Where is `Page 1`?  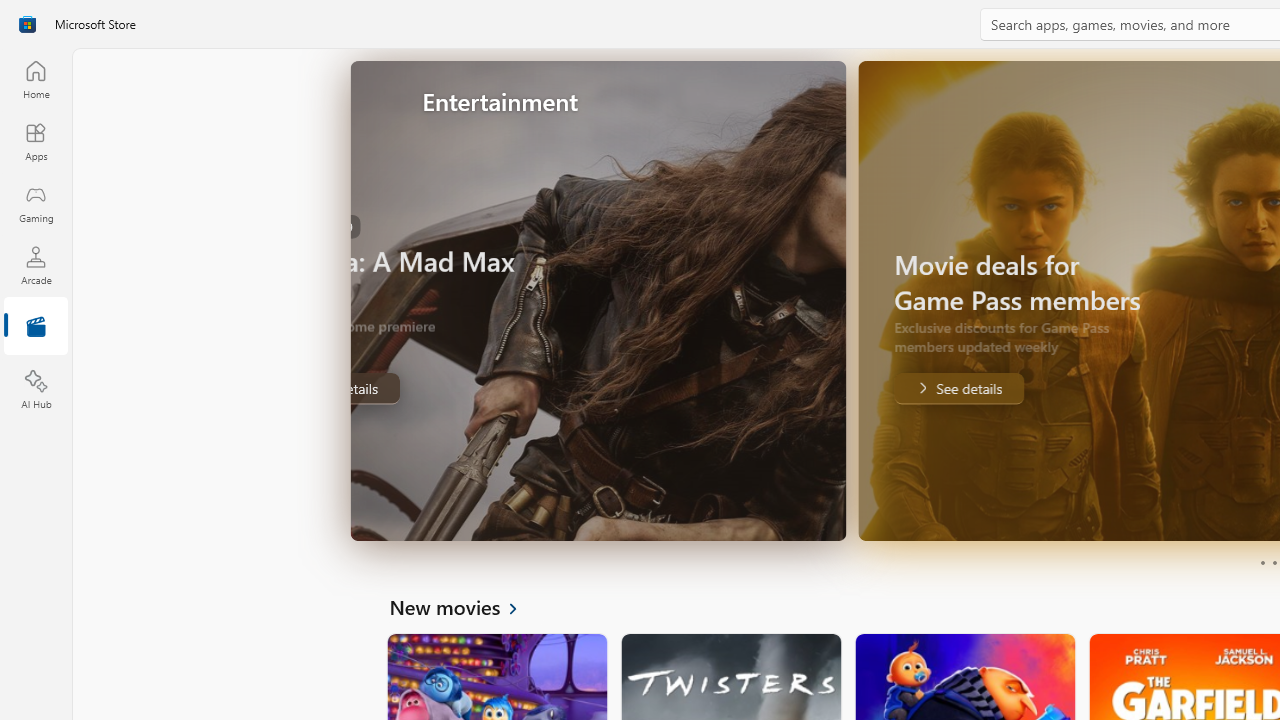 Page 1 is located at coordinates (1262, 562).